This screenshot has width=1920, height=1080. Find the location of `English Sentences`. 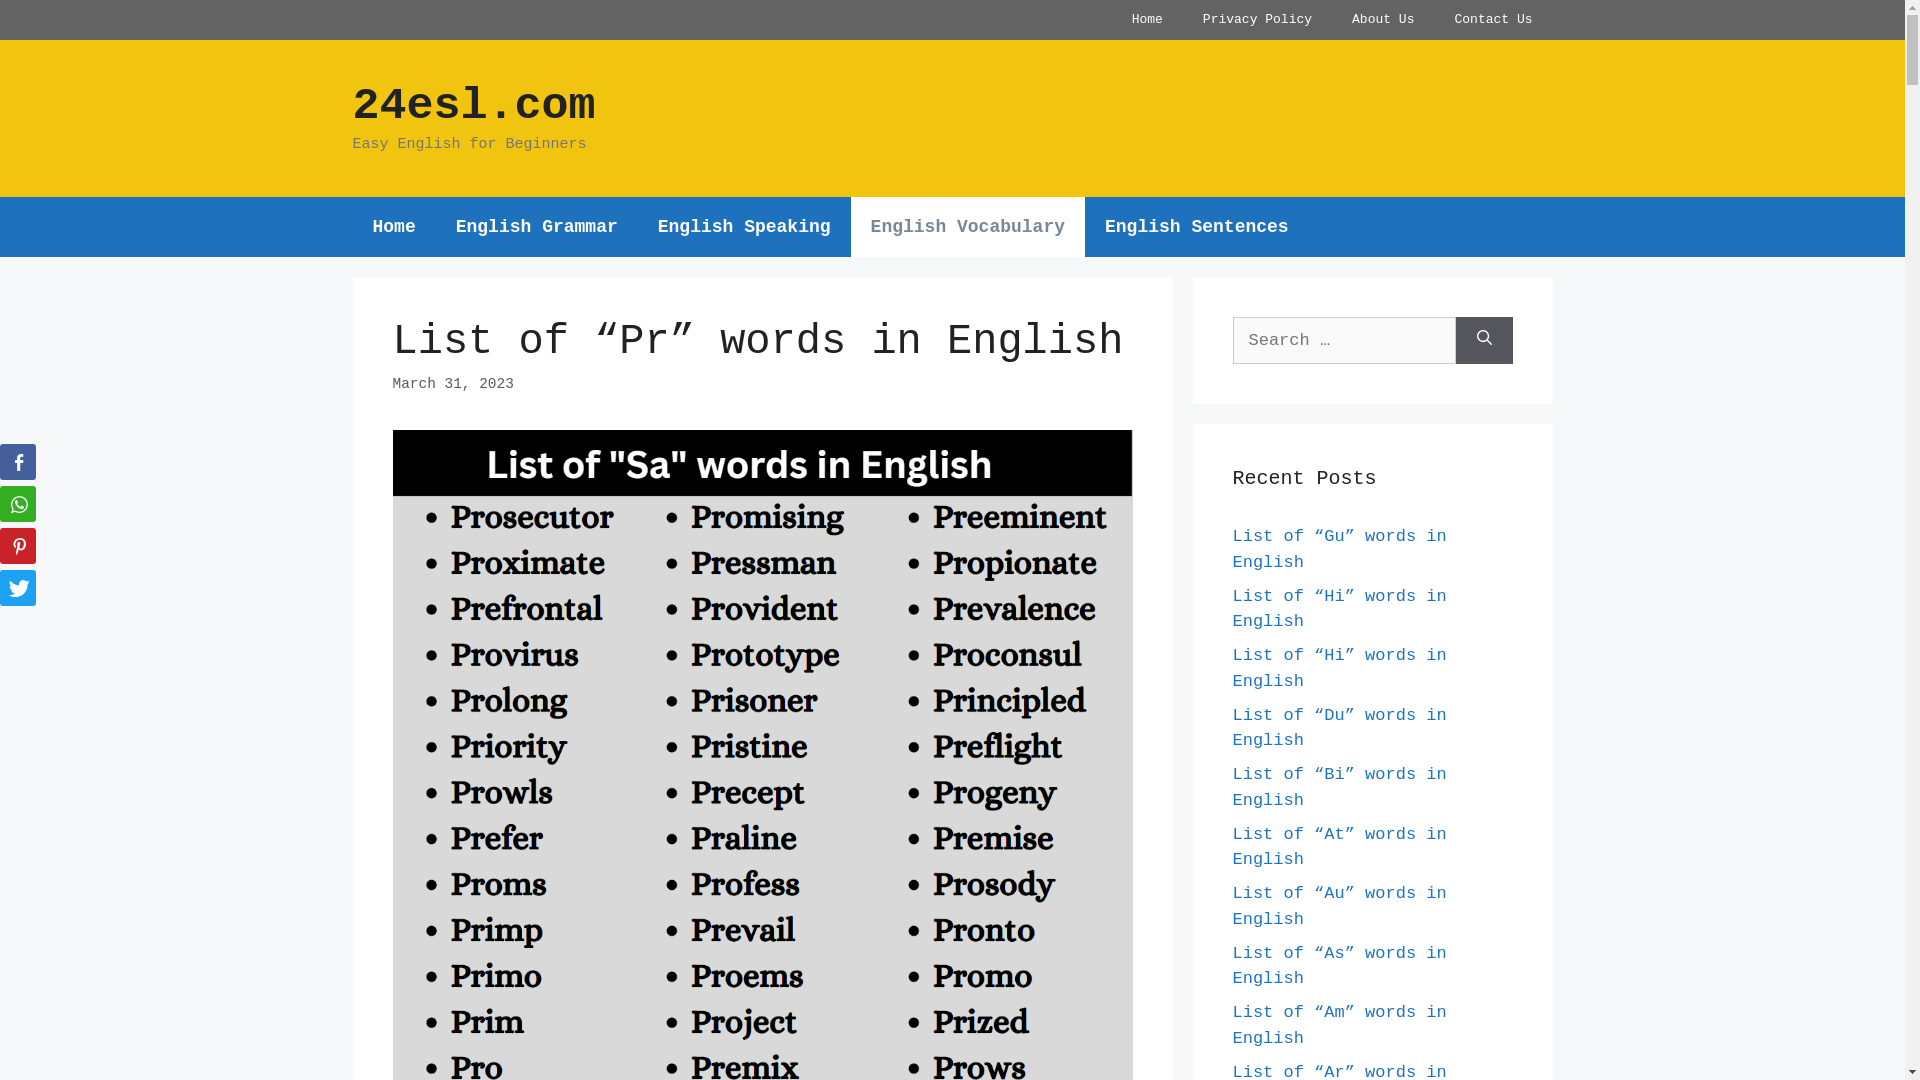

English Sentences is located at coordinates (1197, 226).